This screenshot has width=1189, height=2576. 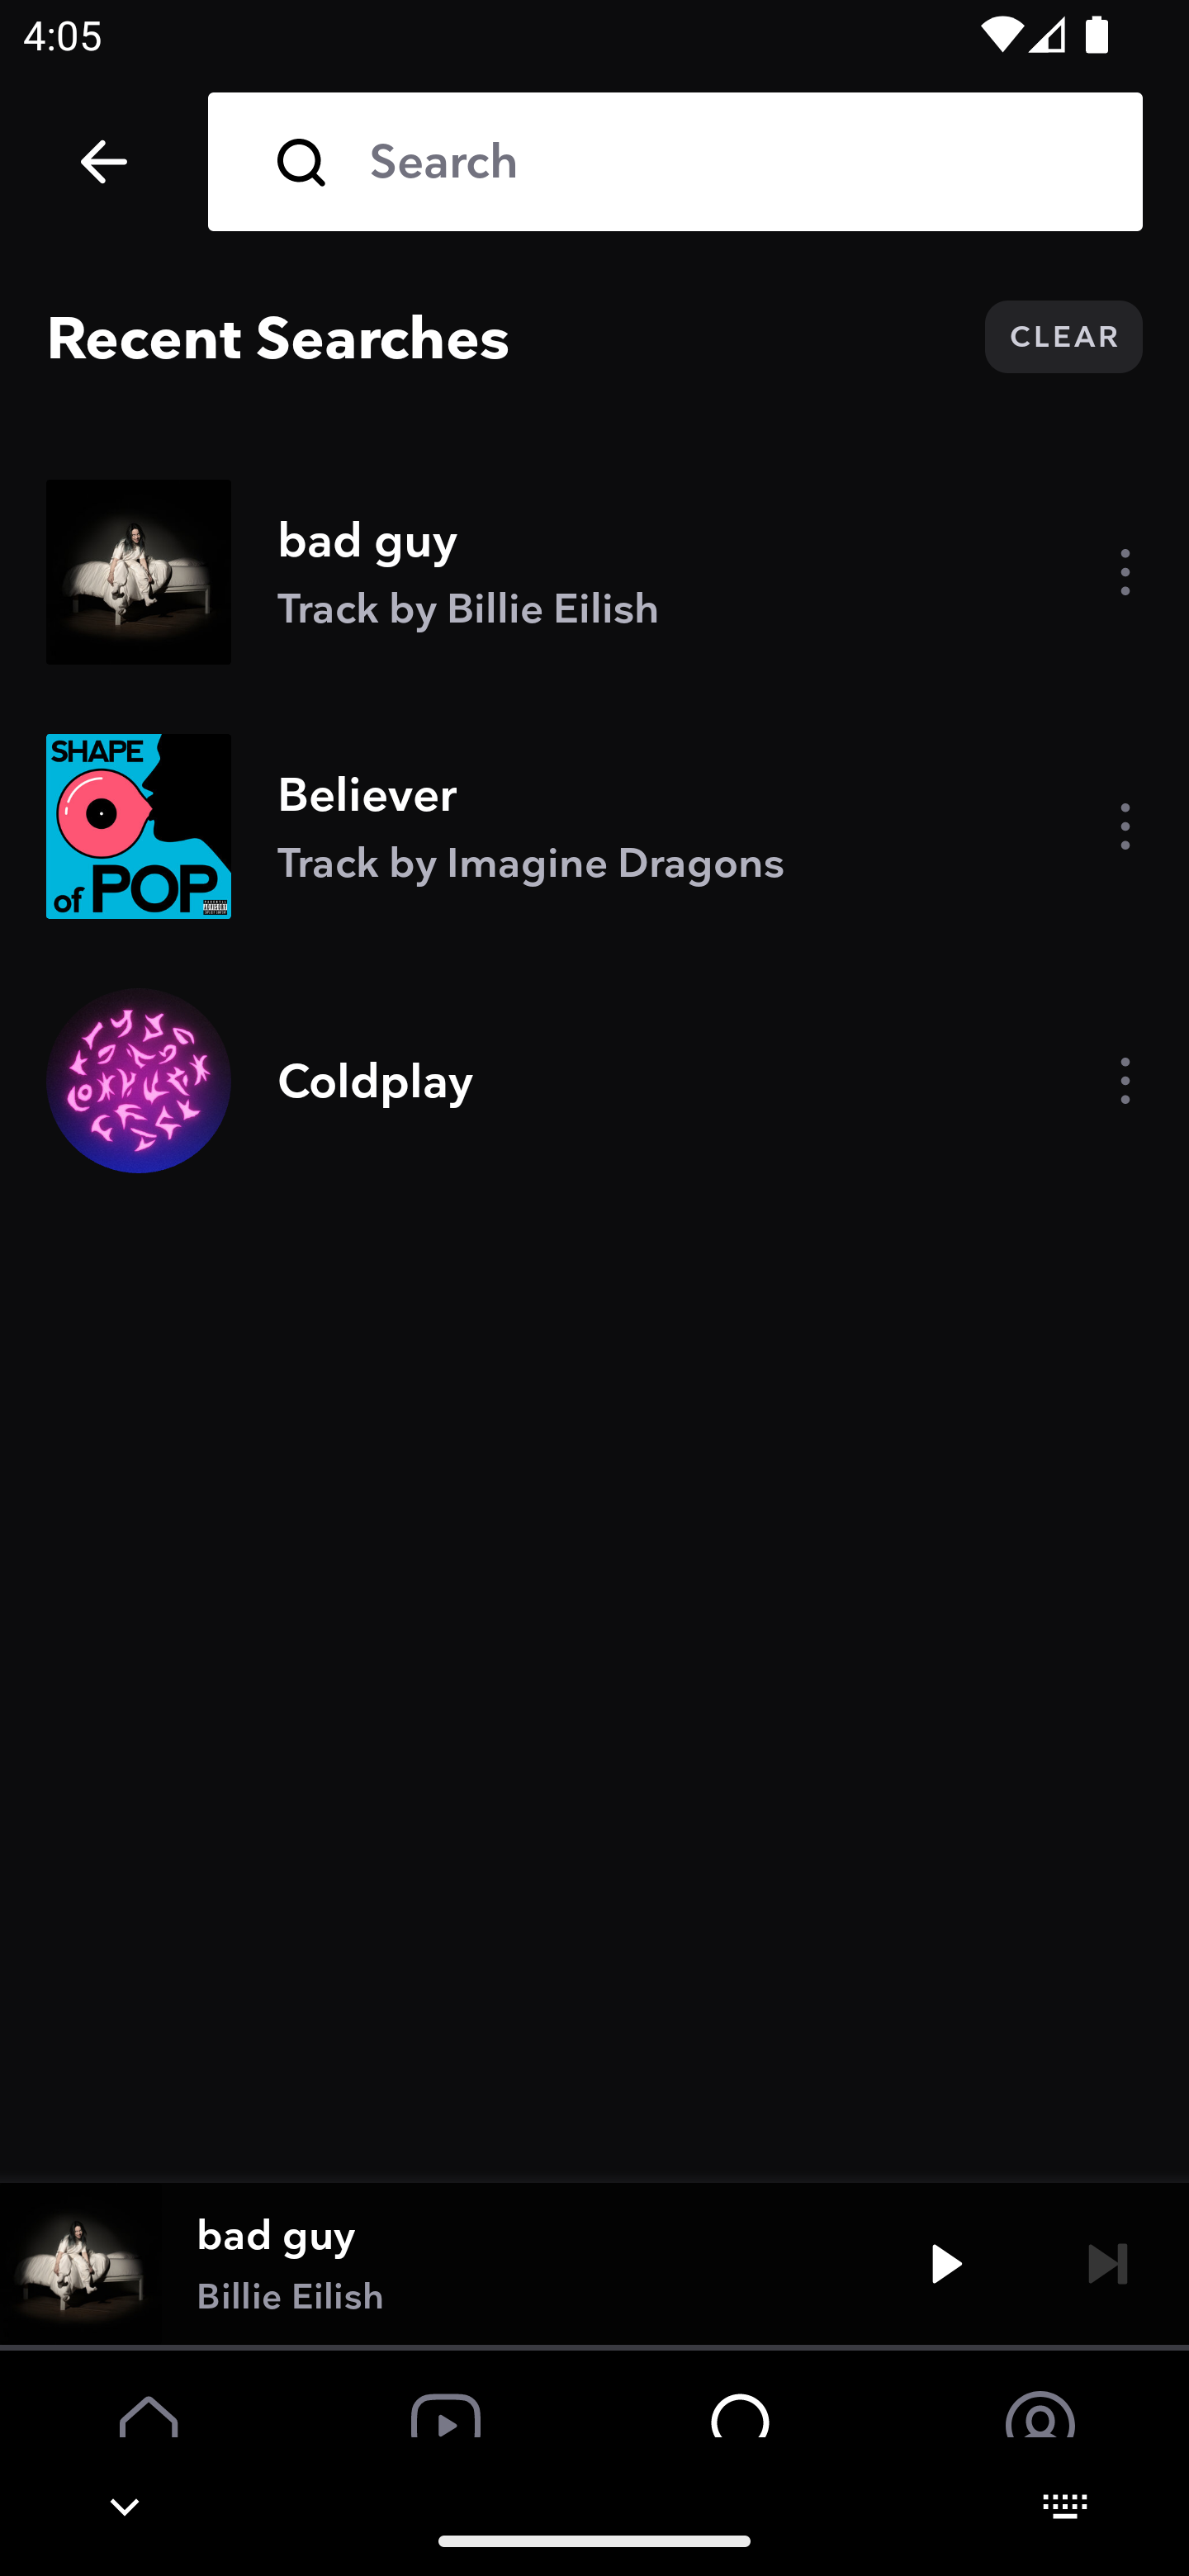 I want to click on CLEAR, so click(x=1063, y=337).